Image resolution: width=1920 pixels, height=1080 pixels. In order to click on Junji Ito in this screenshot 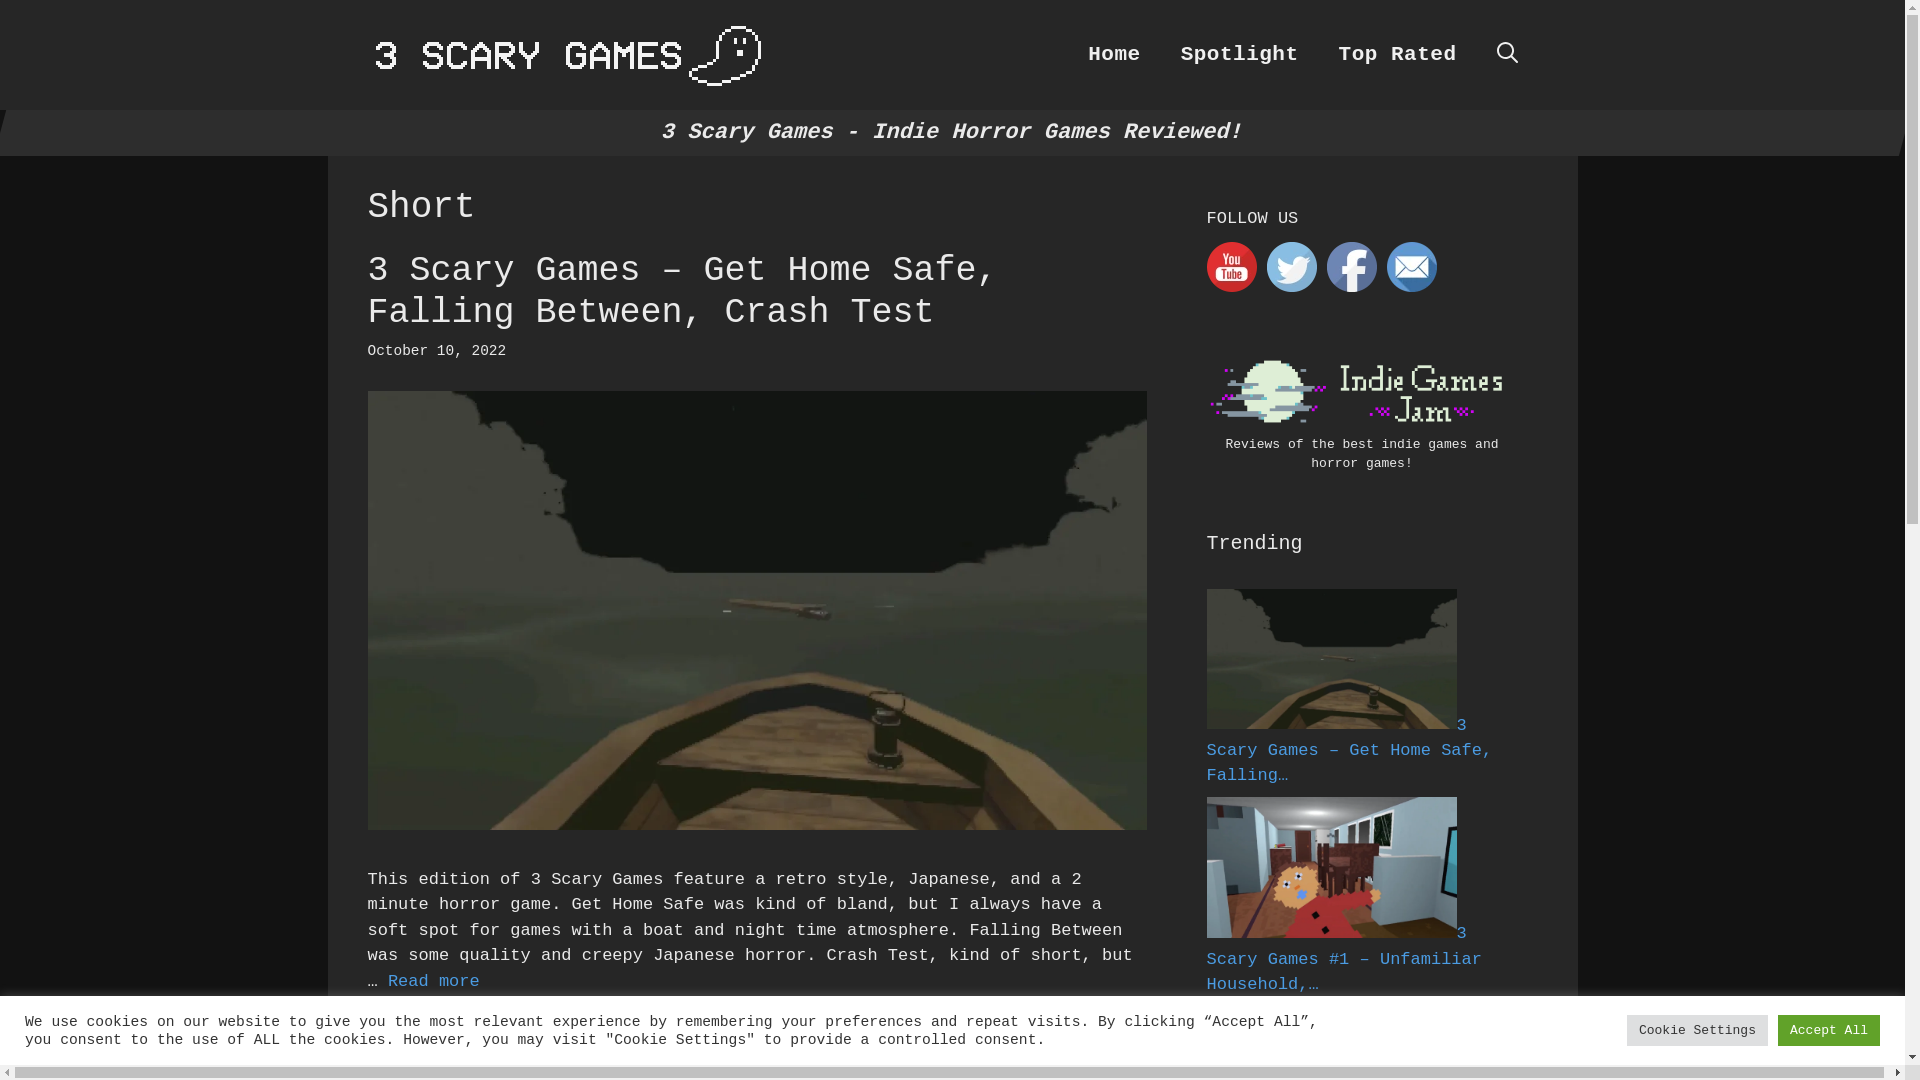, I will do `click(490, 1052)`.